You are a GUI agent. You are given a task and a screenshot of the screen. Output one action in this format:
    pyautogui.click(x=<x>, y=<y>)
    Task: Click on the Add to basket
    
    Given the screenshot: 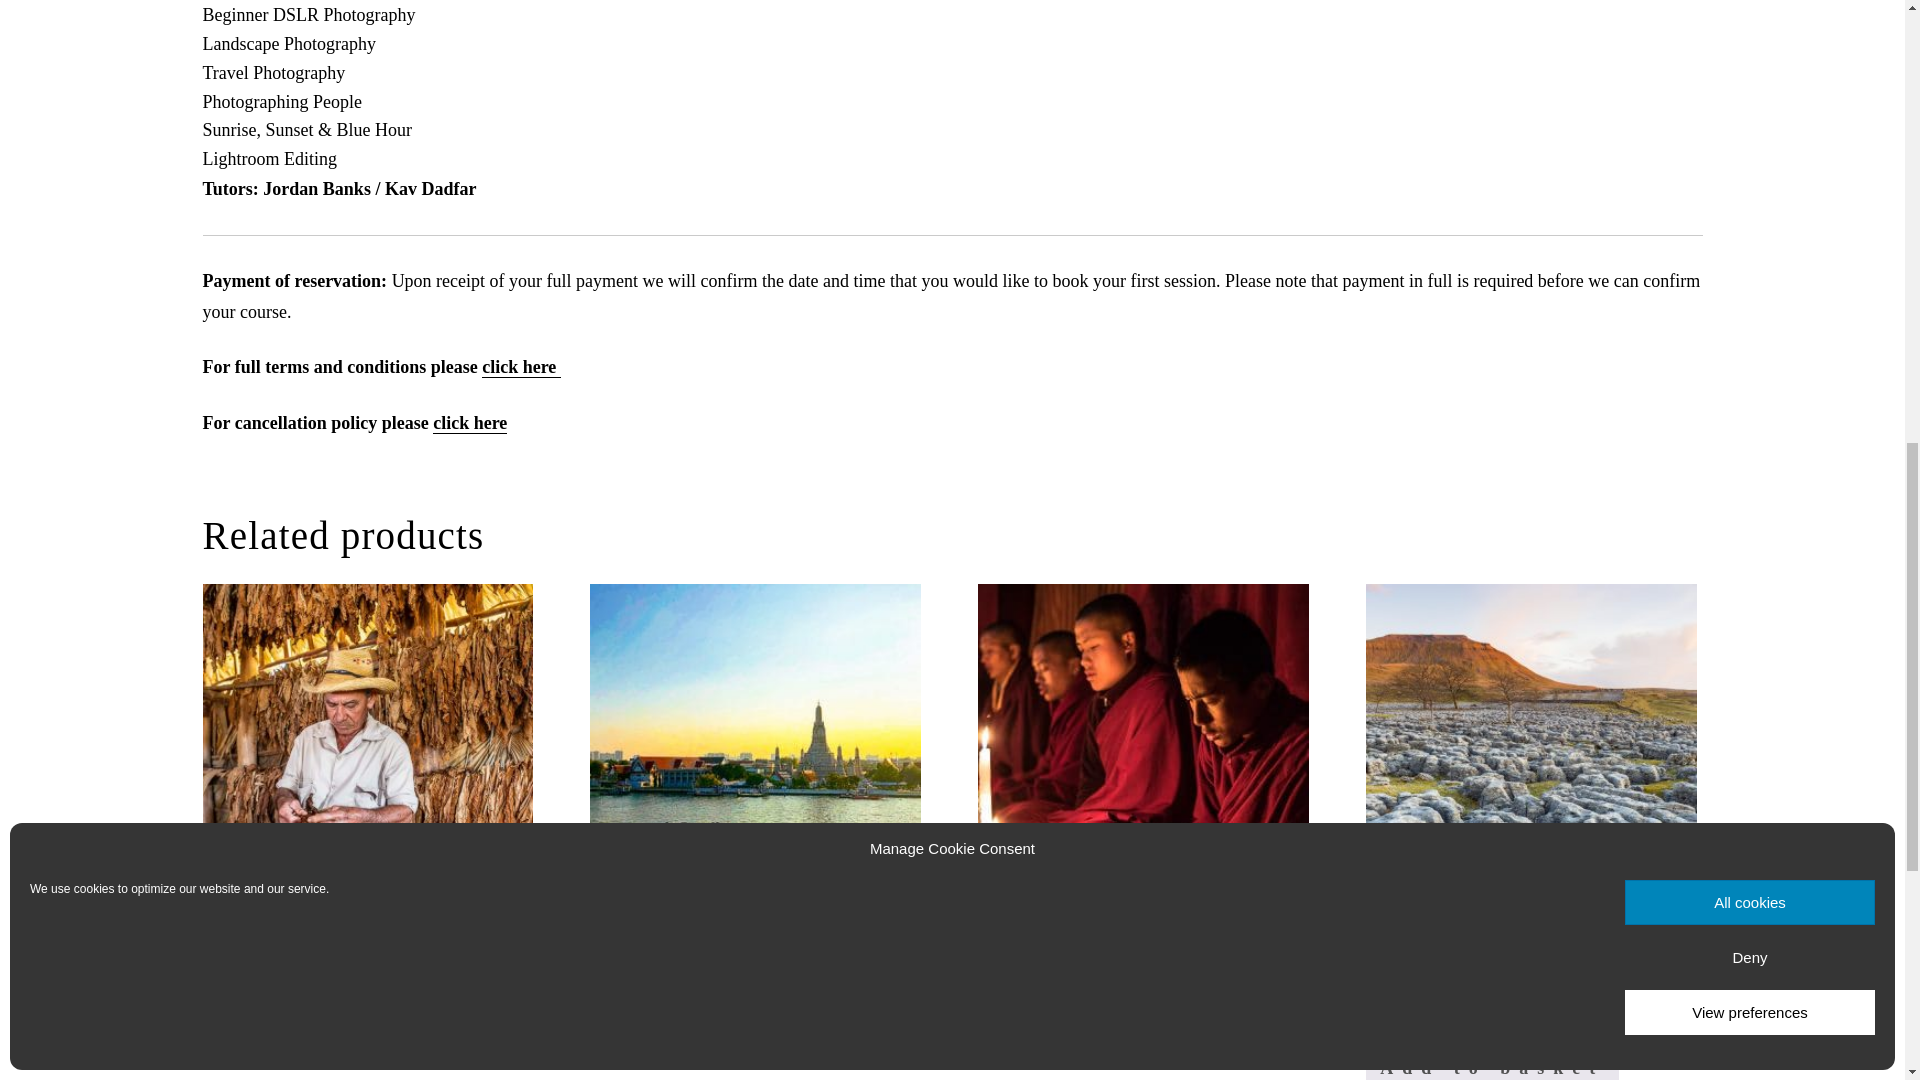 What is the action you would take?
    pyautogui.click(x=1104, y=1043)
    